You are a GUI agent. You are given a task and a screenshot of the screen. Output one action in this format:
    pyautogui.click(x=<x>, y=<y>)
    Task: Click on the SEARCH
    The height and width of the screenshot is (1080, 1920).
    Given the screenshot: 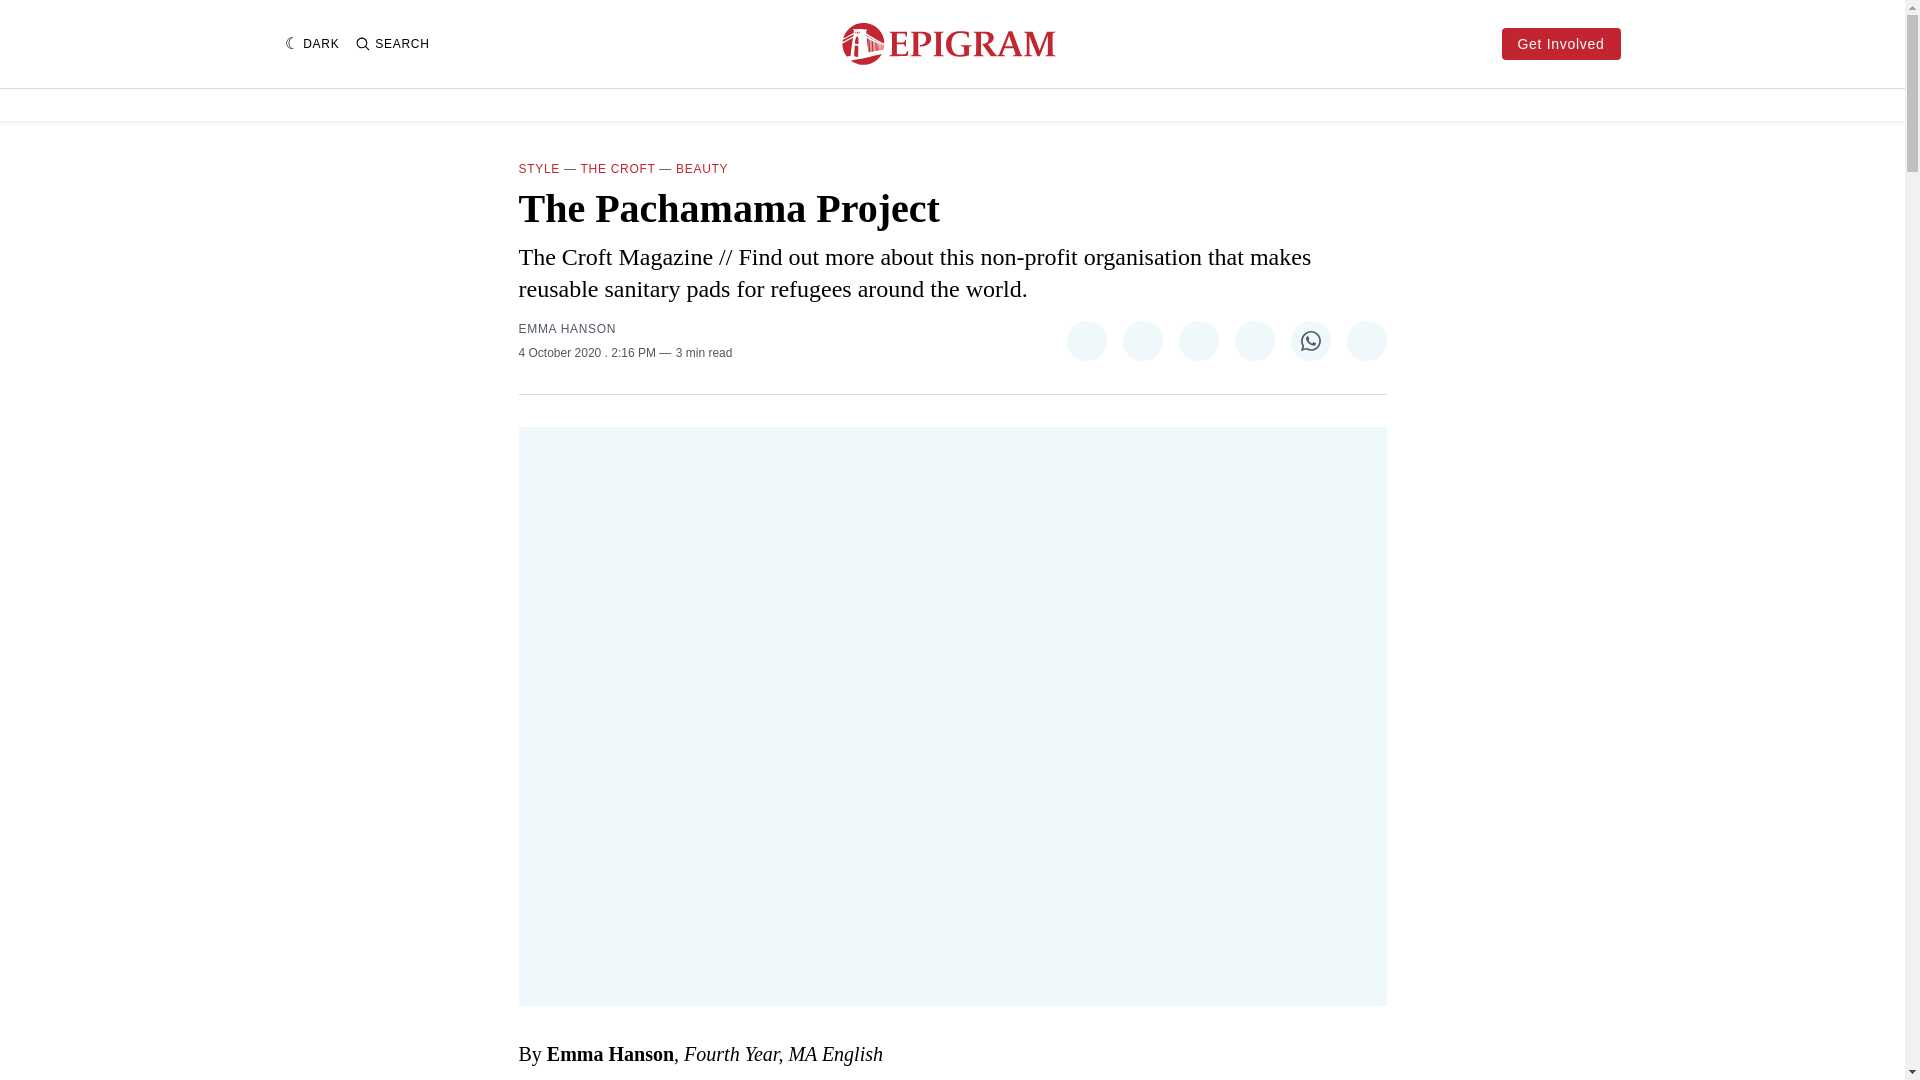 What is the action you would take?
    pyautogui.click(x=392, y=43)
    